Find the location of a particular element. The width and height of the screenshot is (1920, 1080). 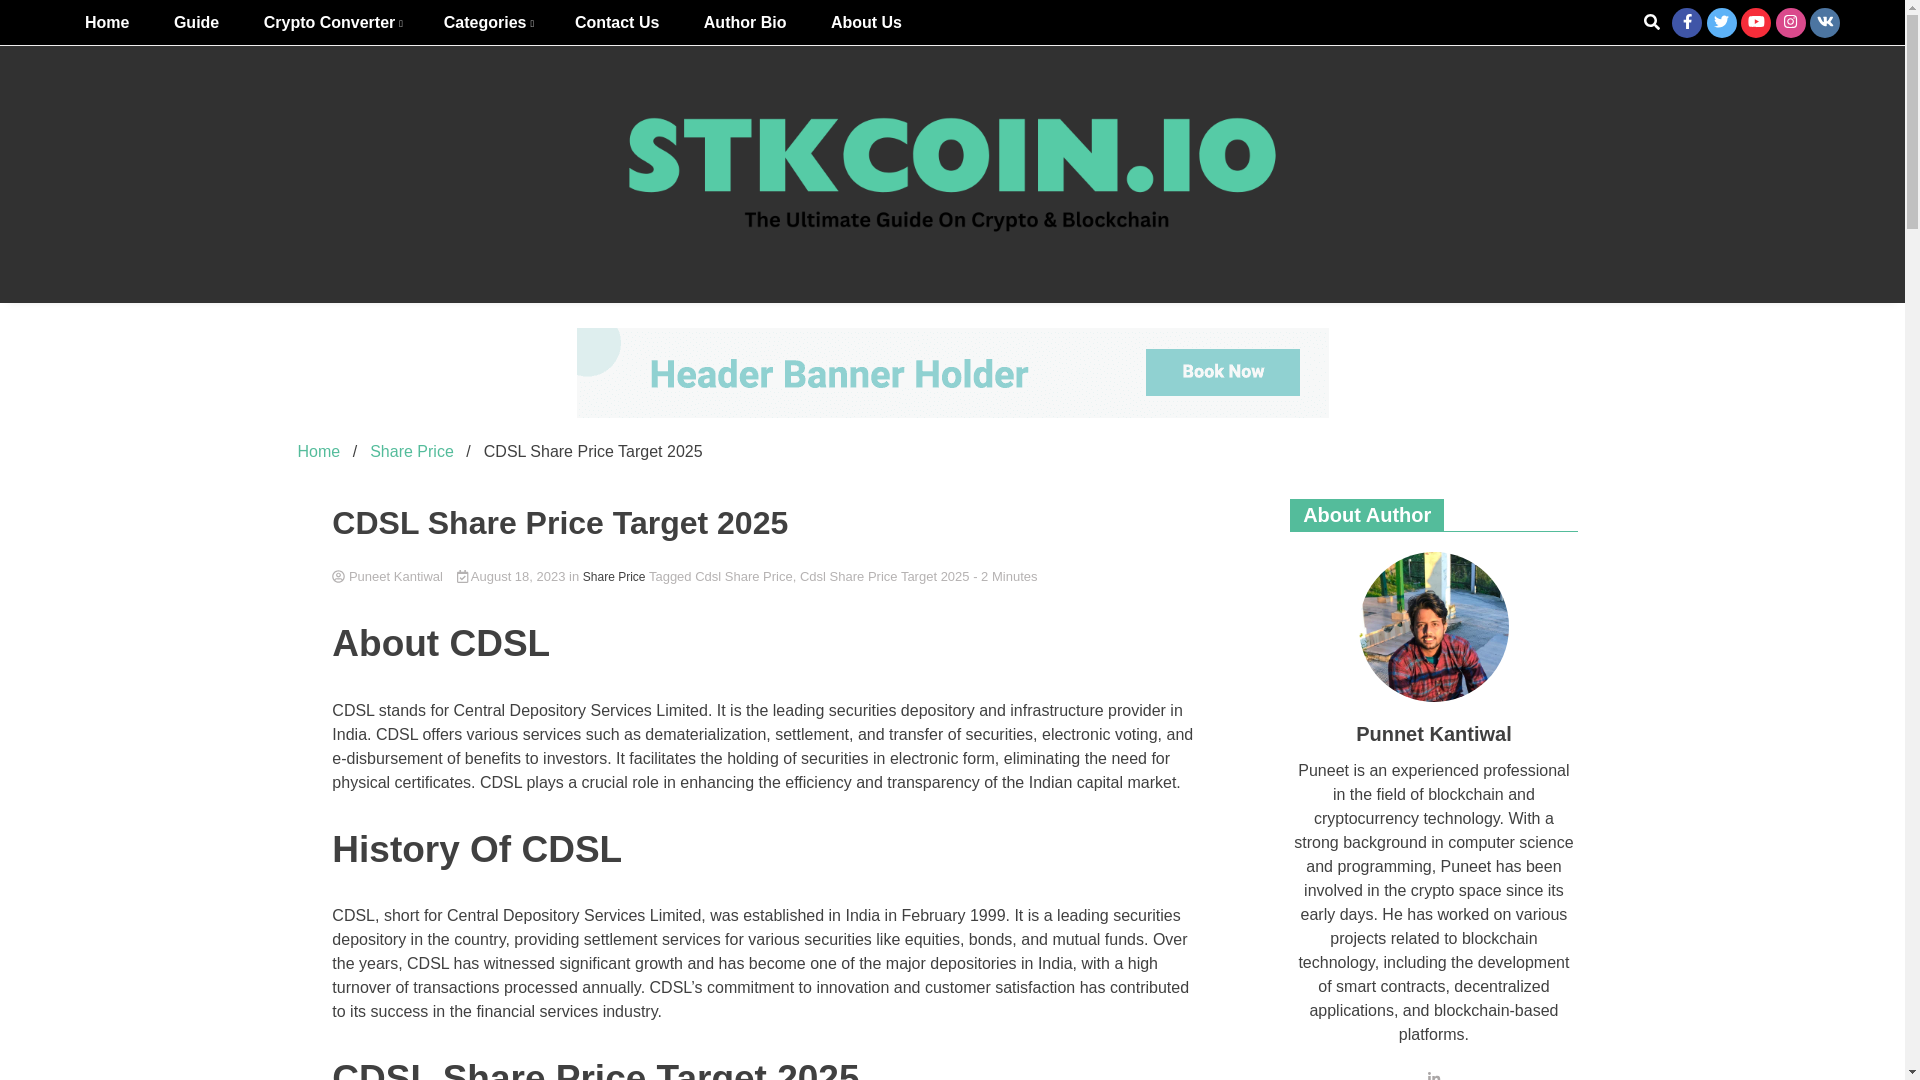

Estimated Reading Time of Article is located at coordinates (1004, 576).